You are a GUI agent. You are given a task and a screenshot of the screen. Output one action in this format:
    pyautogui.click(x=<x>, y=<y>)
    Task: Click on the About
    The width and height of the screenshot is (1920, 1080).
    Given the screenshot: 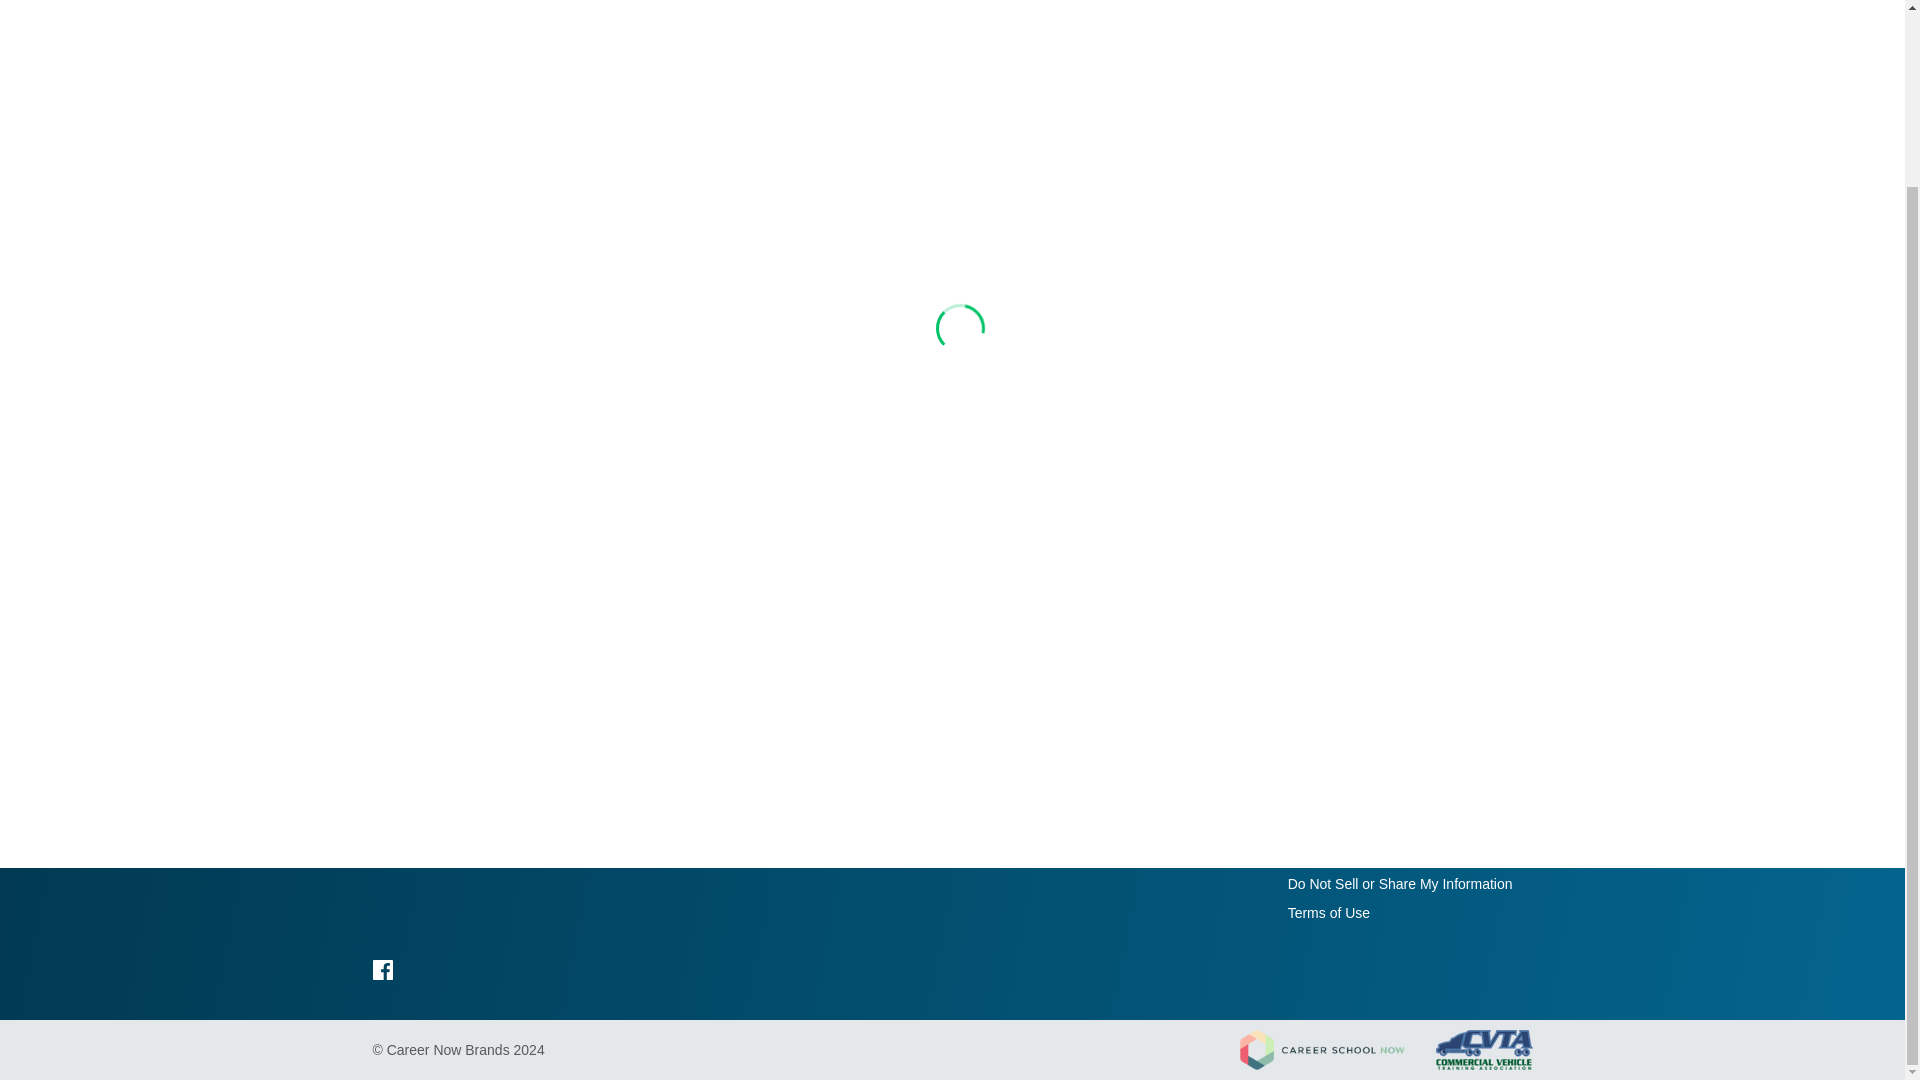 What is the action you would take?
    pyautogui.click(x=1306, y=768)
    